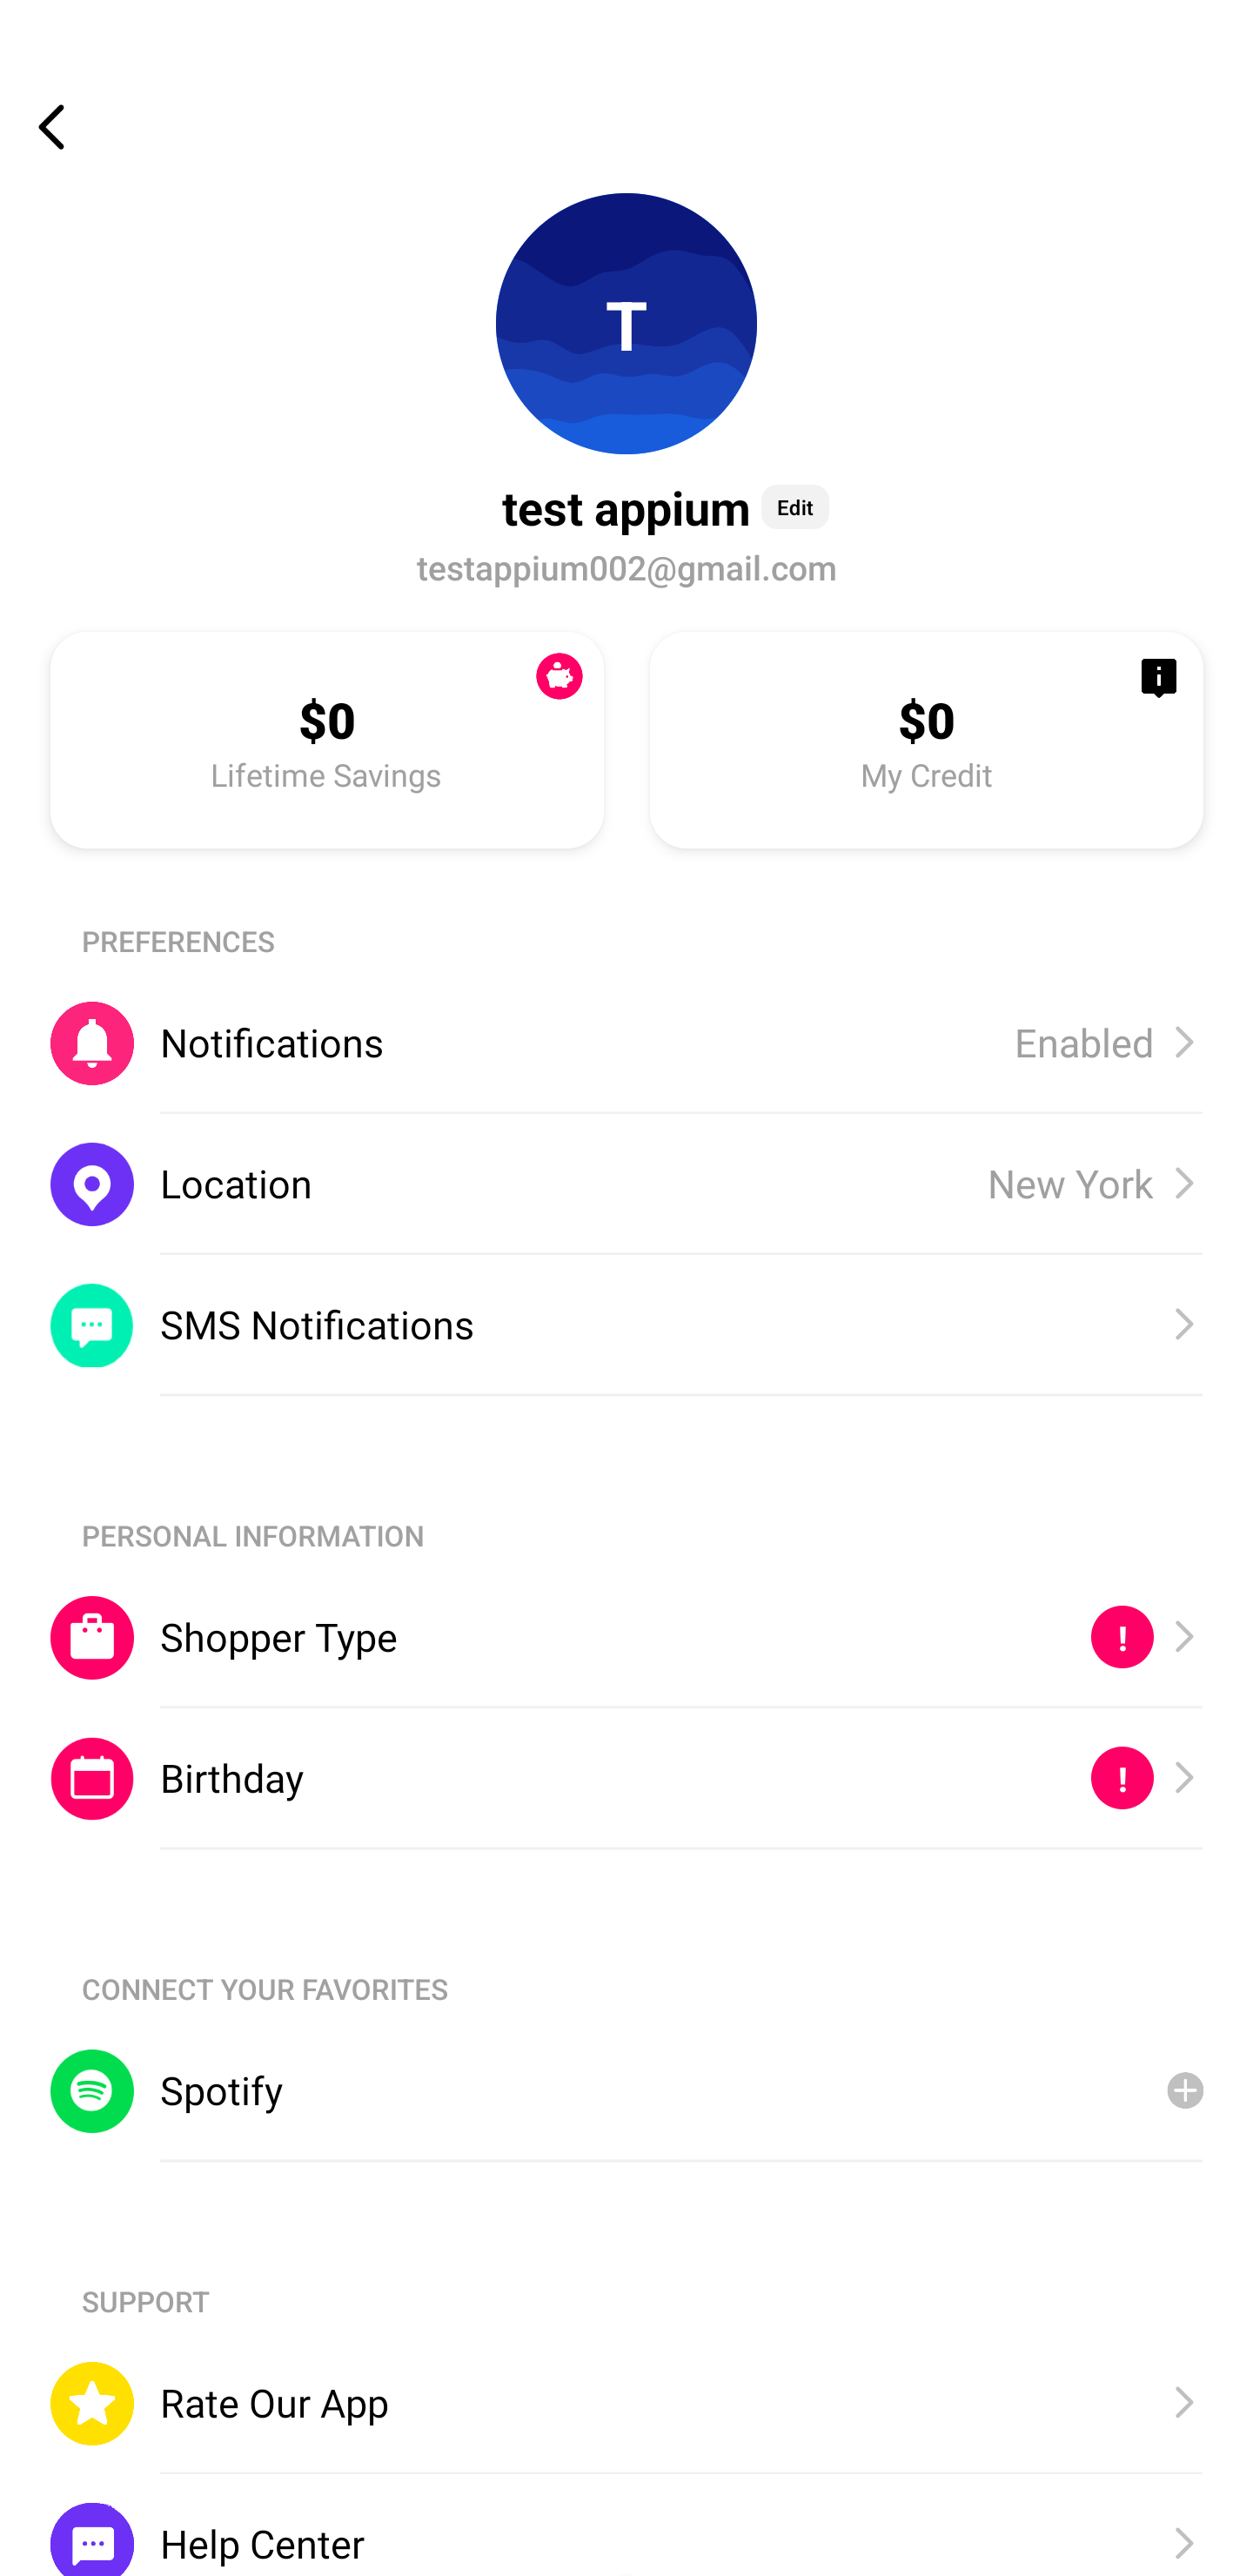 The image size is (1253, 2576). I want to click on Birthday,   , ! Birthday    !, so click(626, 1779).